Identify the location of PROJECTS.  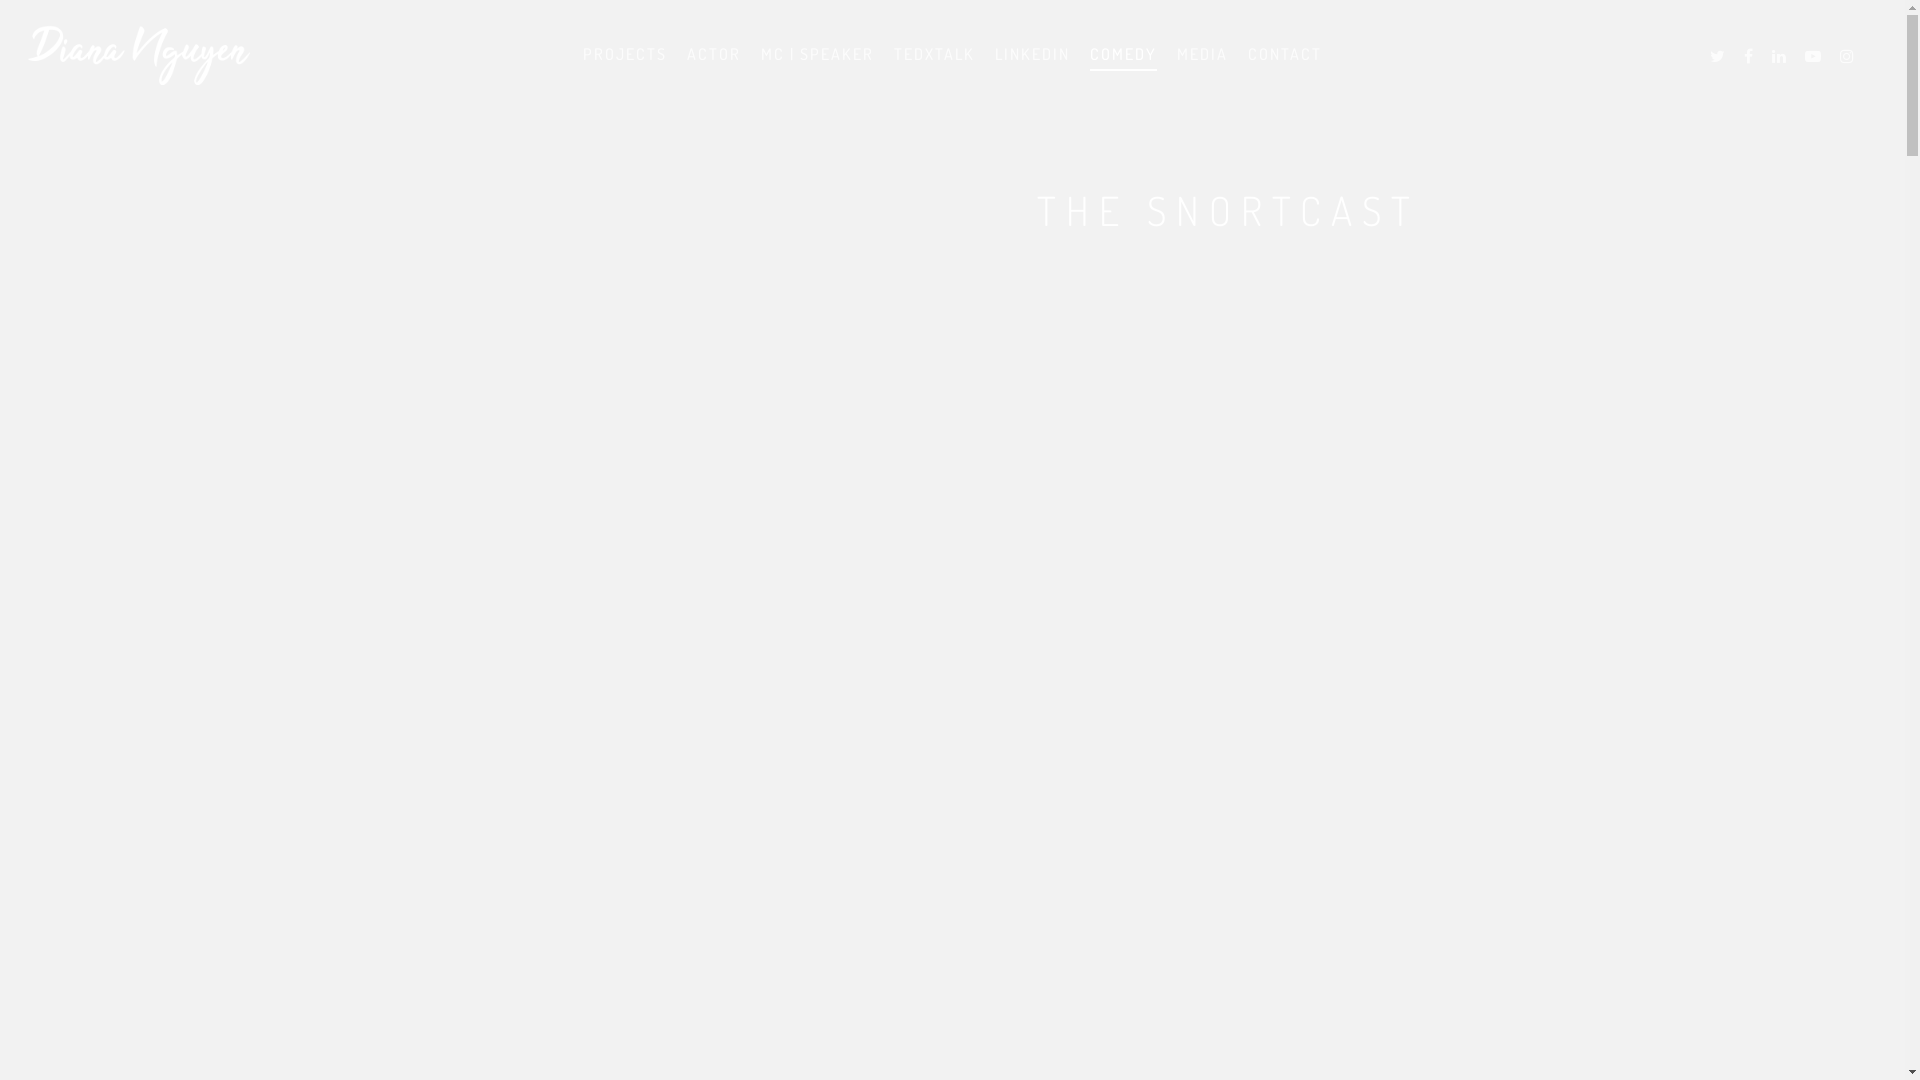
(625, 66).